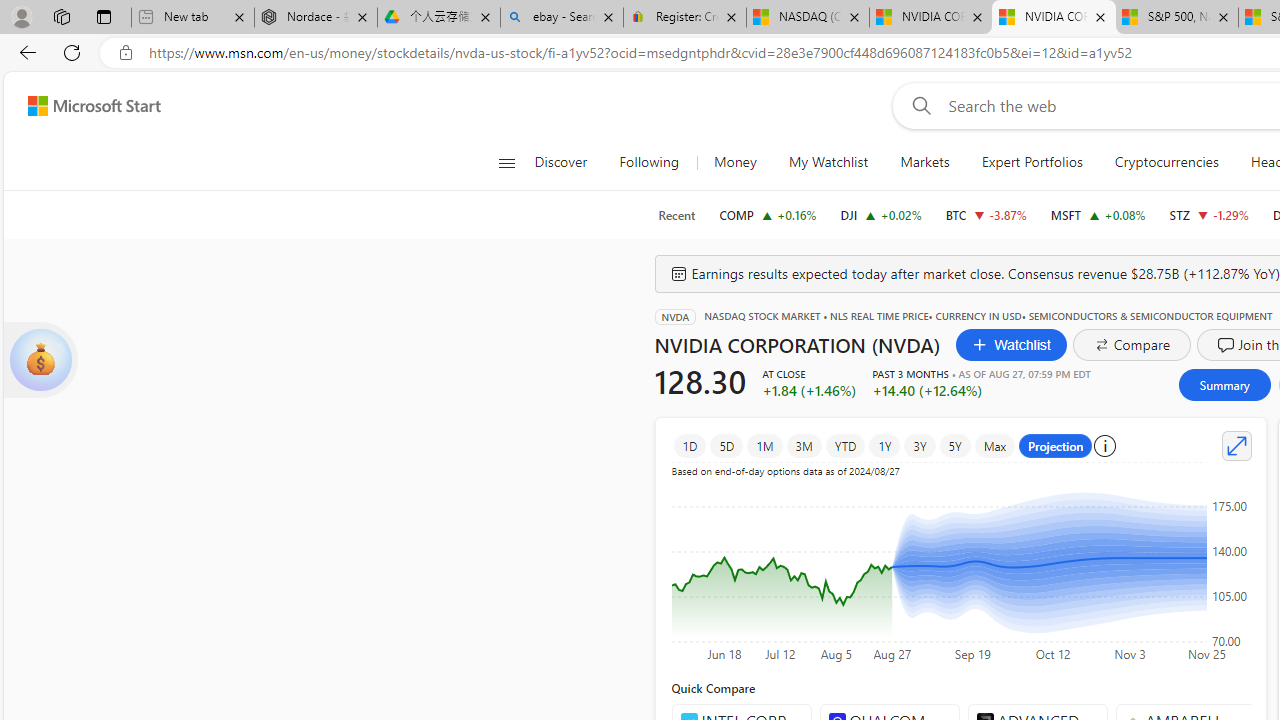 Image resolution: width=1280 pixels, height=720 pixels. Describe the element at coordinates (1208, 214) in the screenshot. I see `STZ CONSTELLATION BRANDS, INC. decrease 239.98 -3.13 -1.29%` at that location.